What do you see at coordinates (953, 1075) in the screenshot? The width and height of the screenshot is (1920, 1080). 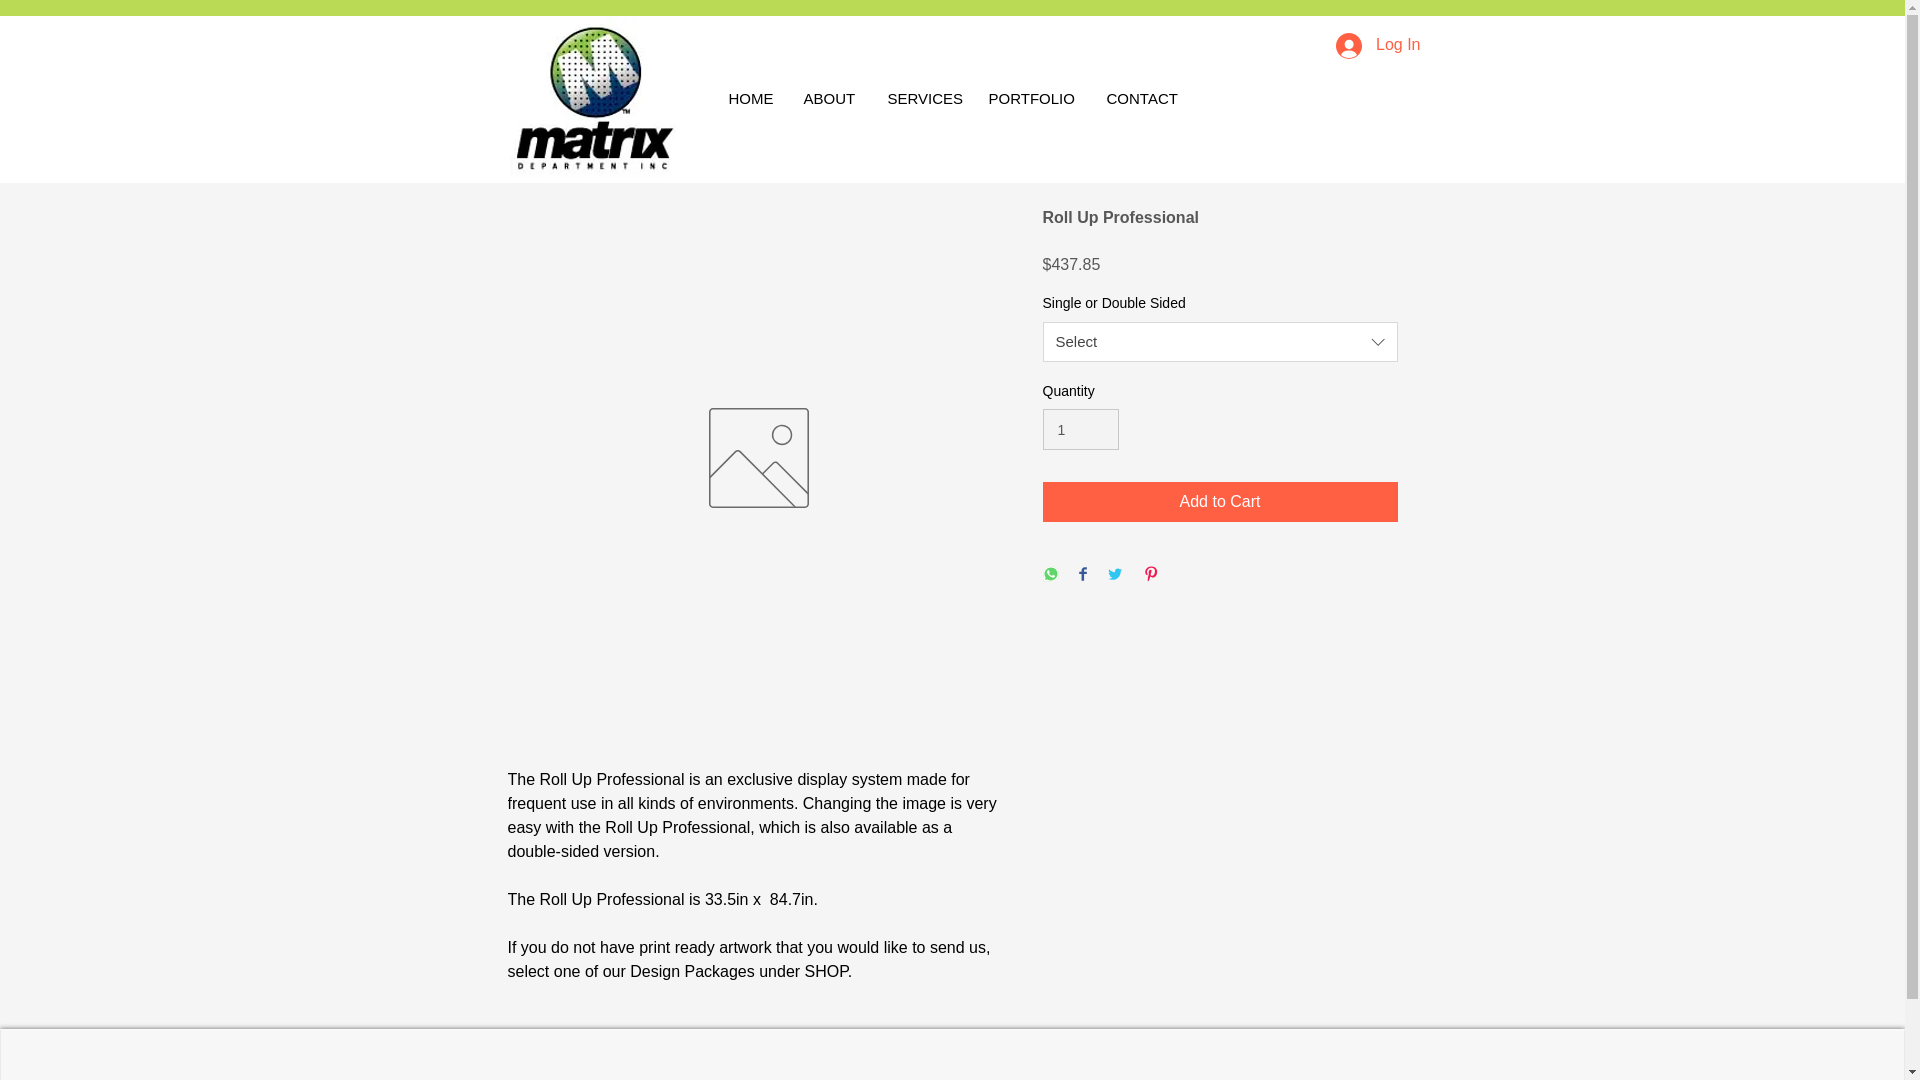 I see `ABOUT` at bounding box center [953, 1075].